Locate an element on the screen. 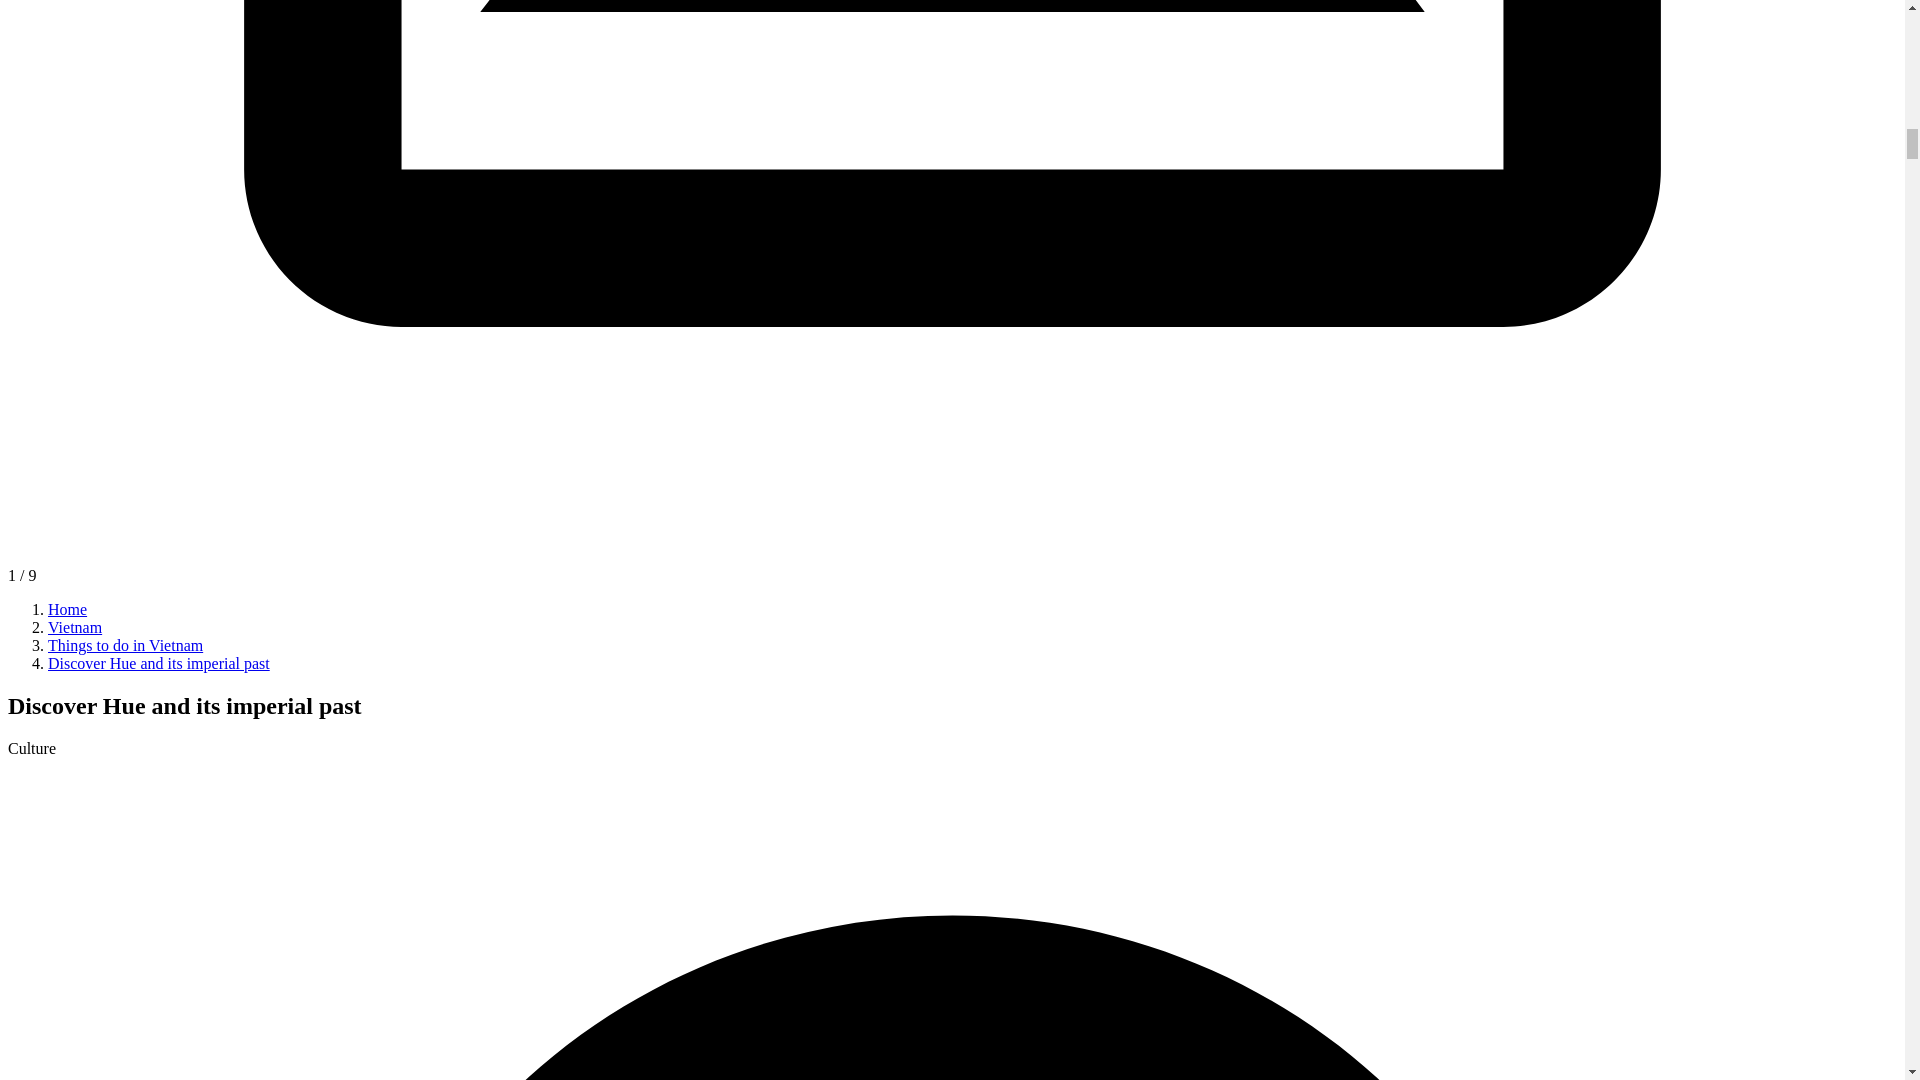 This screenshot has width=1920, height=1080. Things to do in Vietnam is located at coordinates (126, 646).